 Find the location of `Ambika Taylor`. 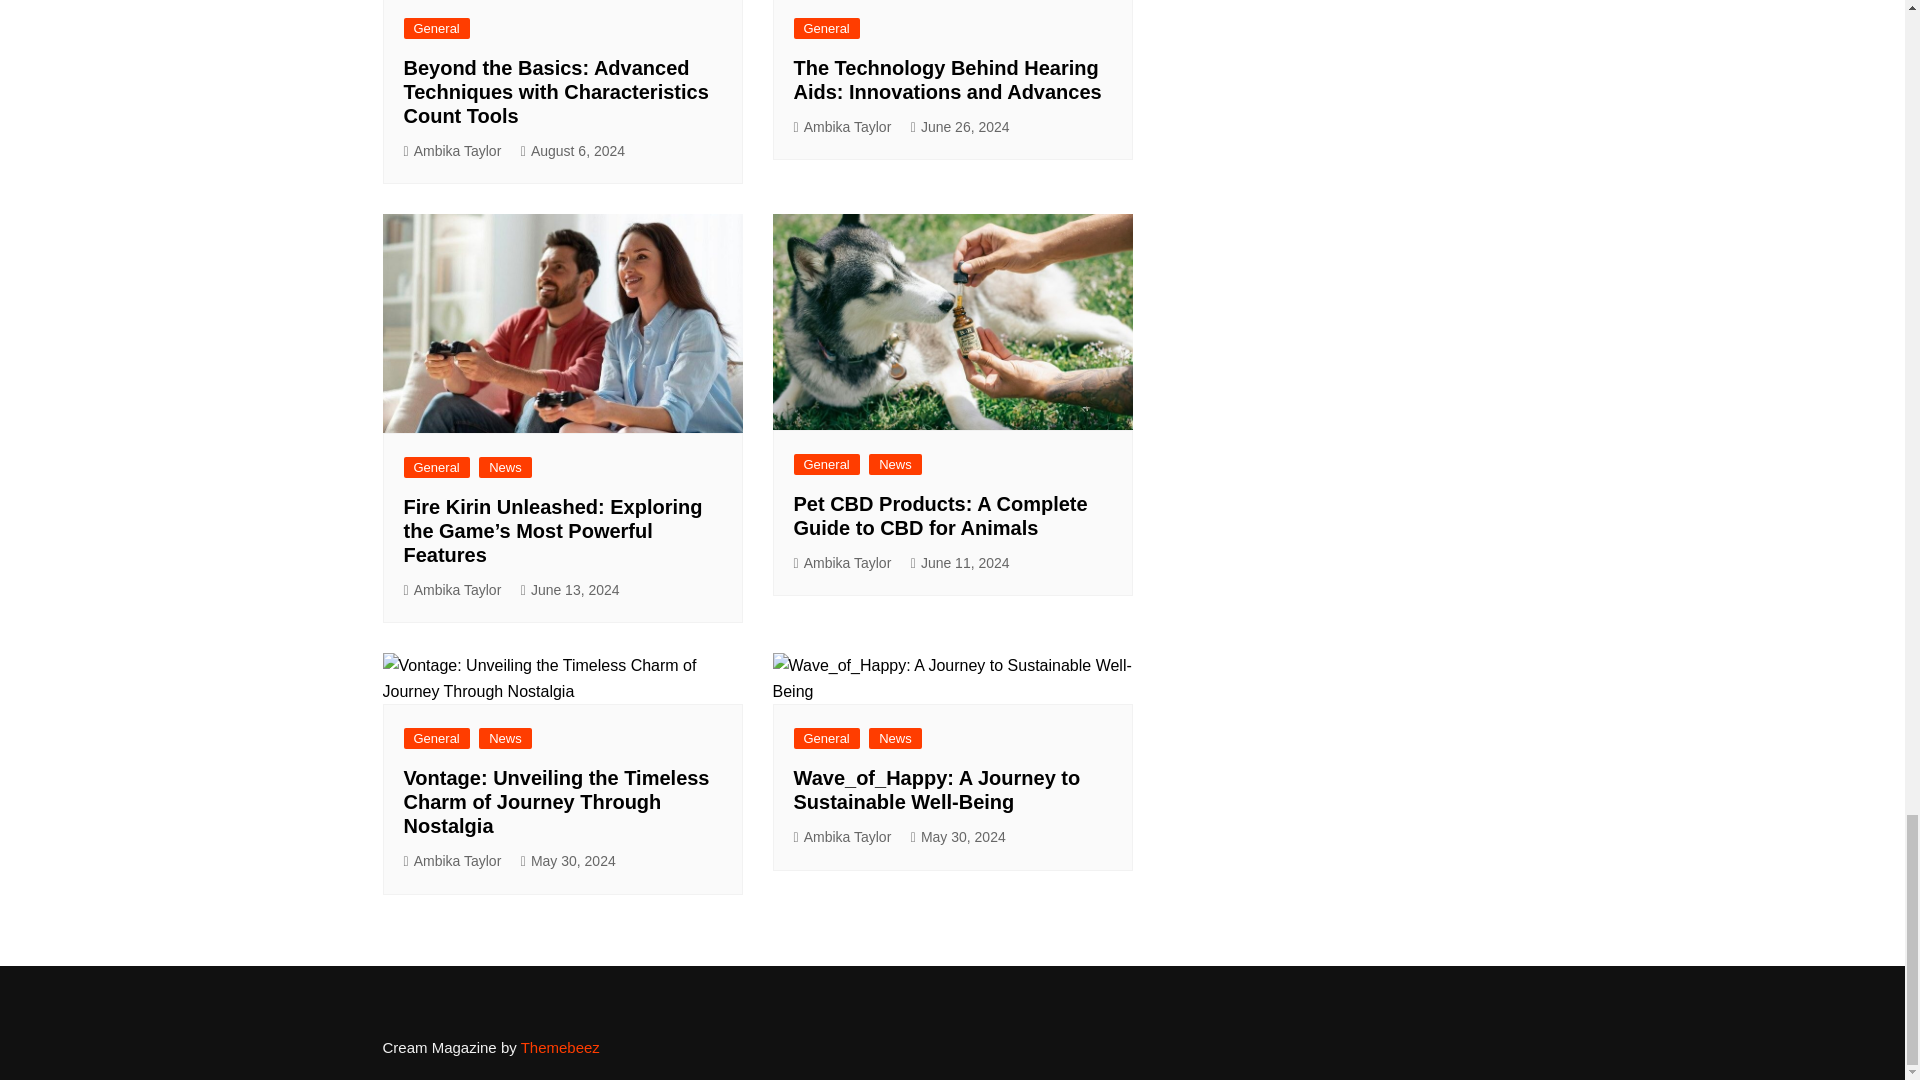

Ambika Taylor is located at coordinates (452, 152).